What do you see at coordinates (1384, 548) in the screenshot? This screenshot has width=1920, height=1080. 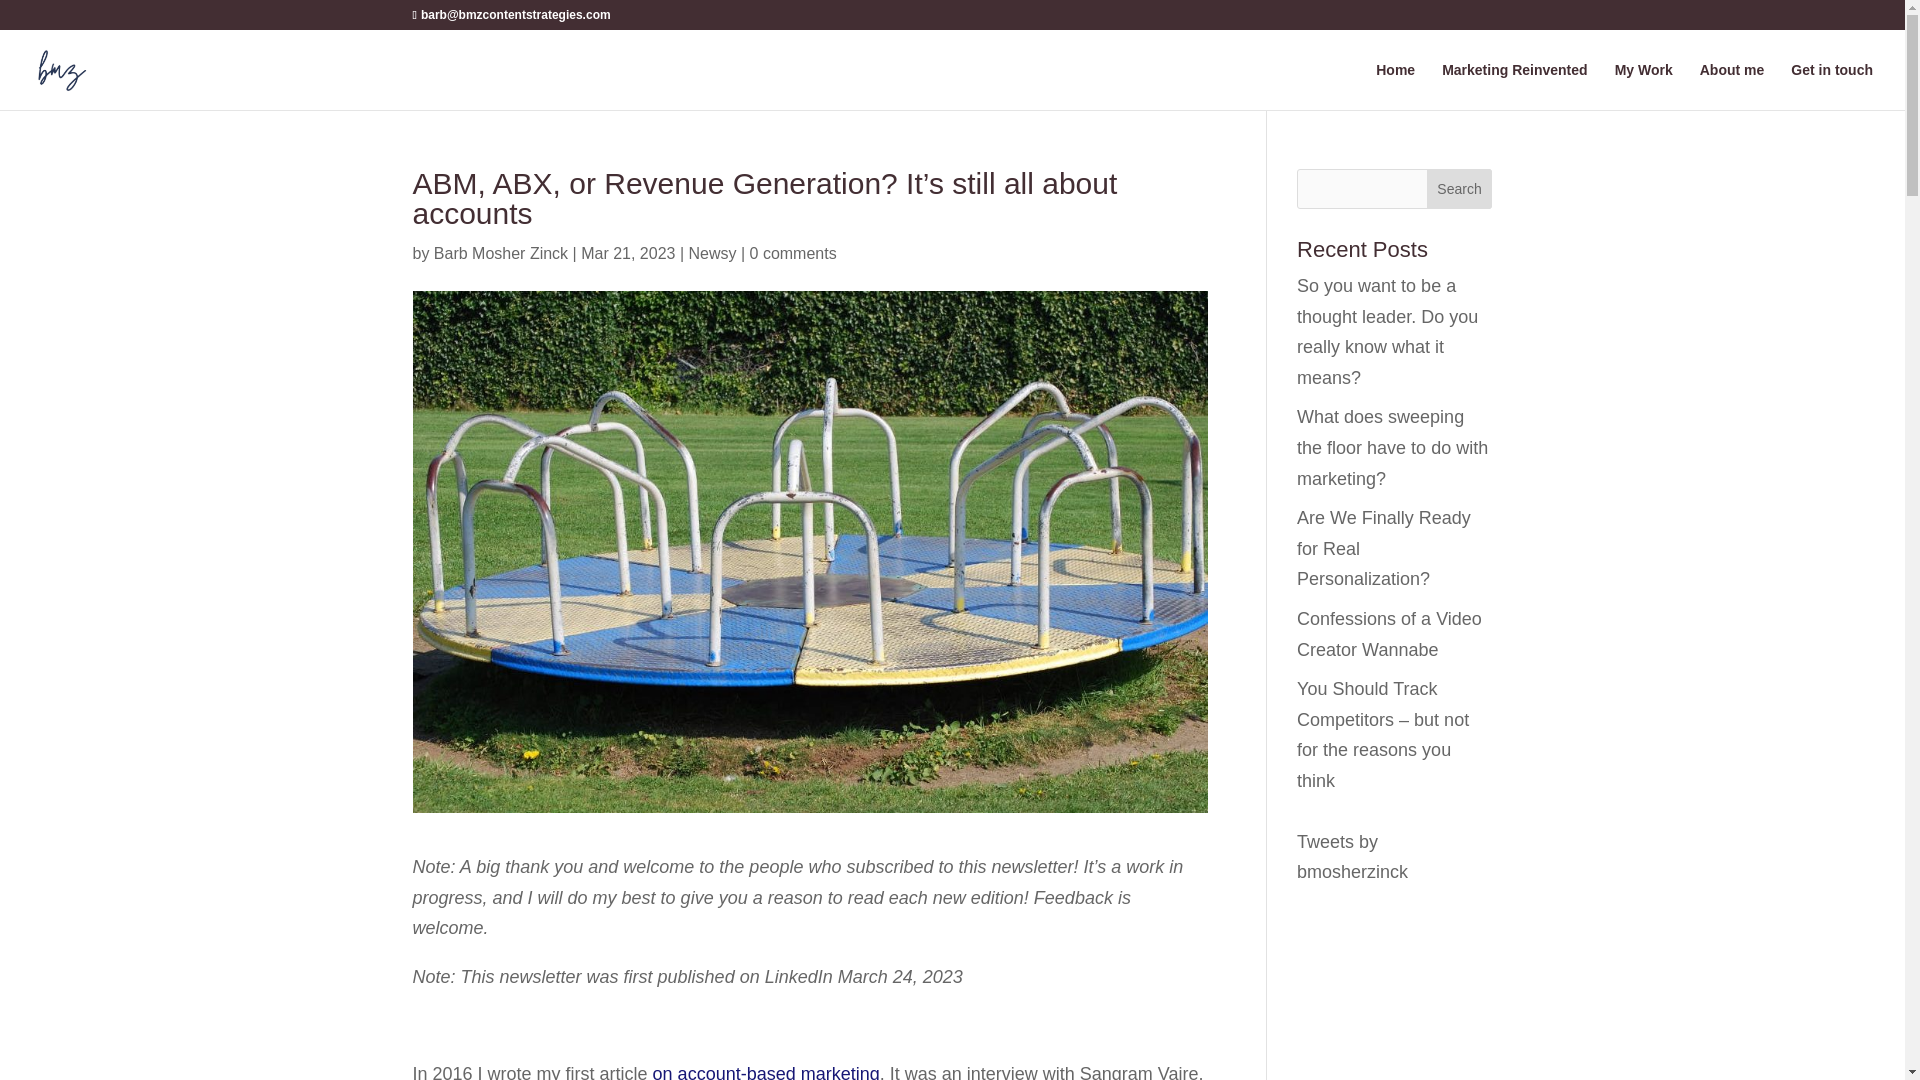 I see `Are We Finally Ready for Real Personalization?` at bounding box center [1384, 548].